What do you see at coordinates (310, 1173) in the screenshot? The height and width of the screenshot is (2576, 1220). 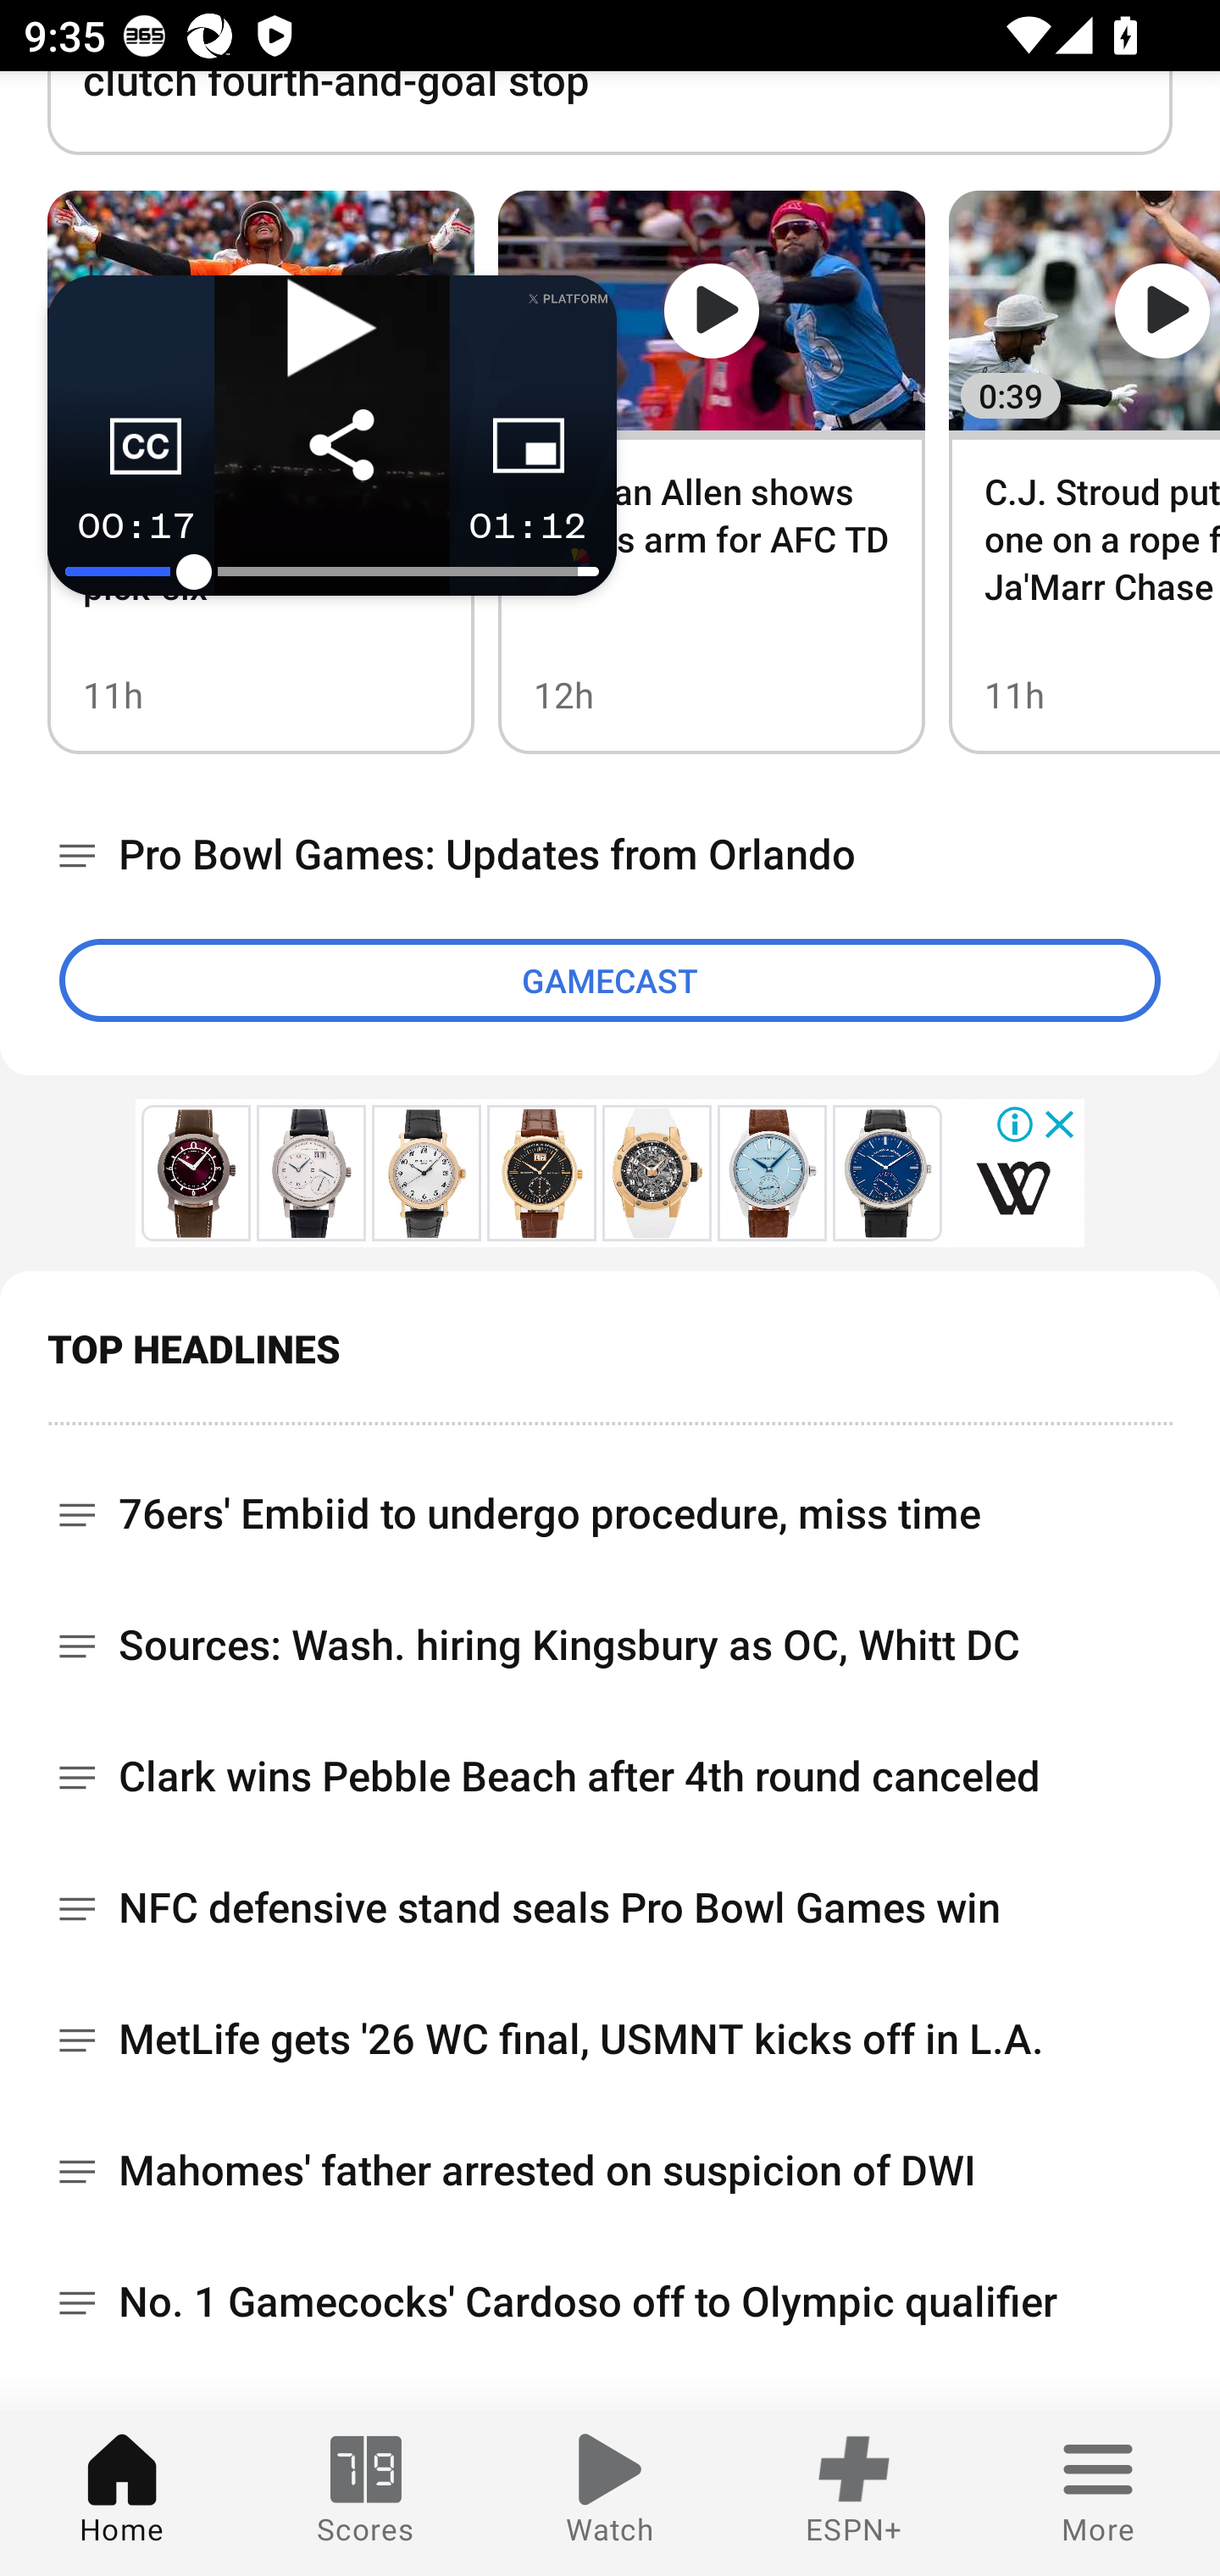 I see `4933172` at bounding box center [310, 1173].